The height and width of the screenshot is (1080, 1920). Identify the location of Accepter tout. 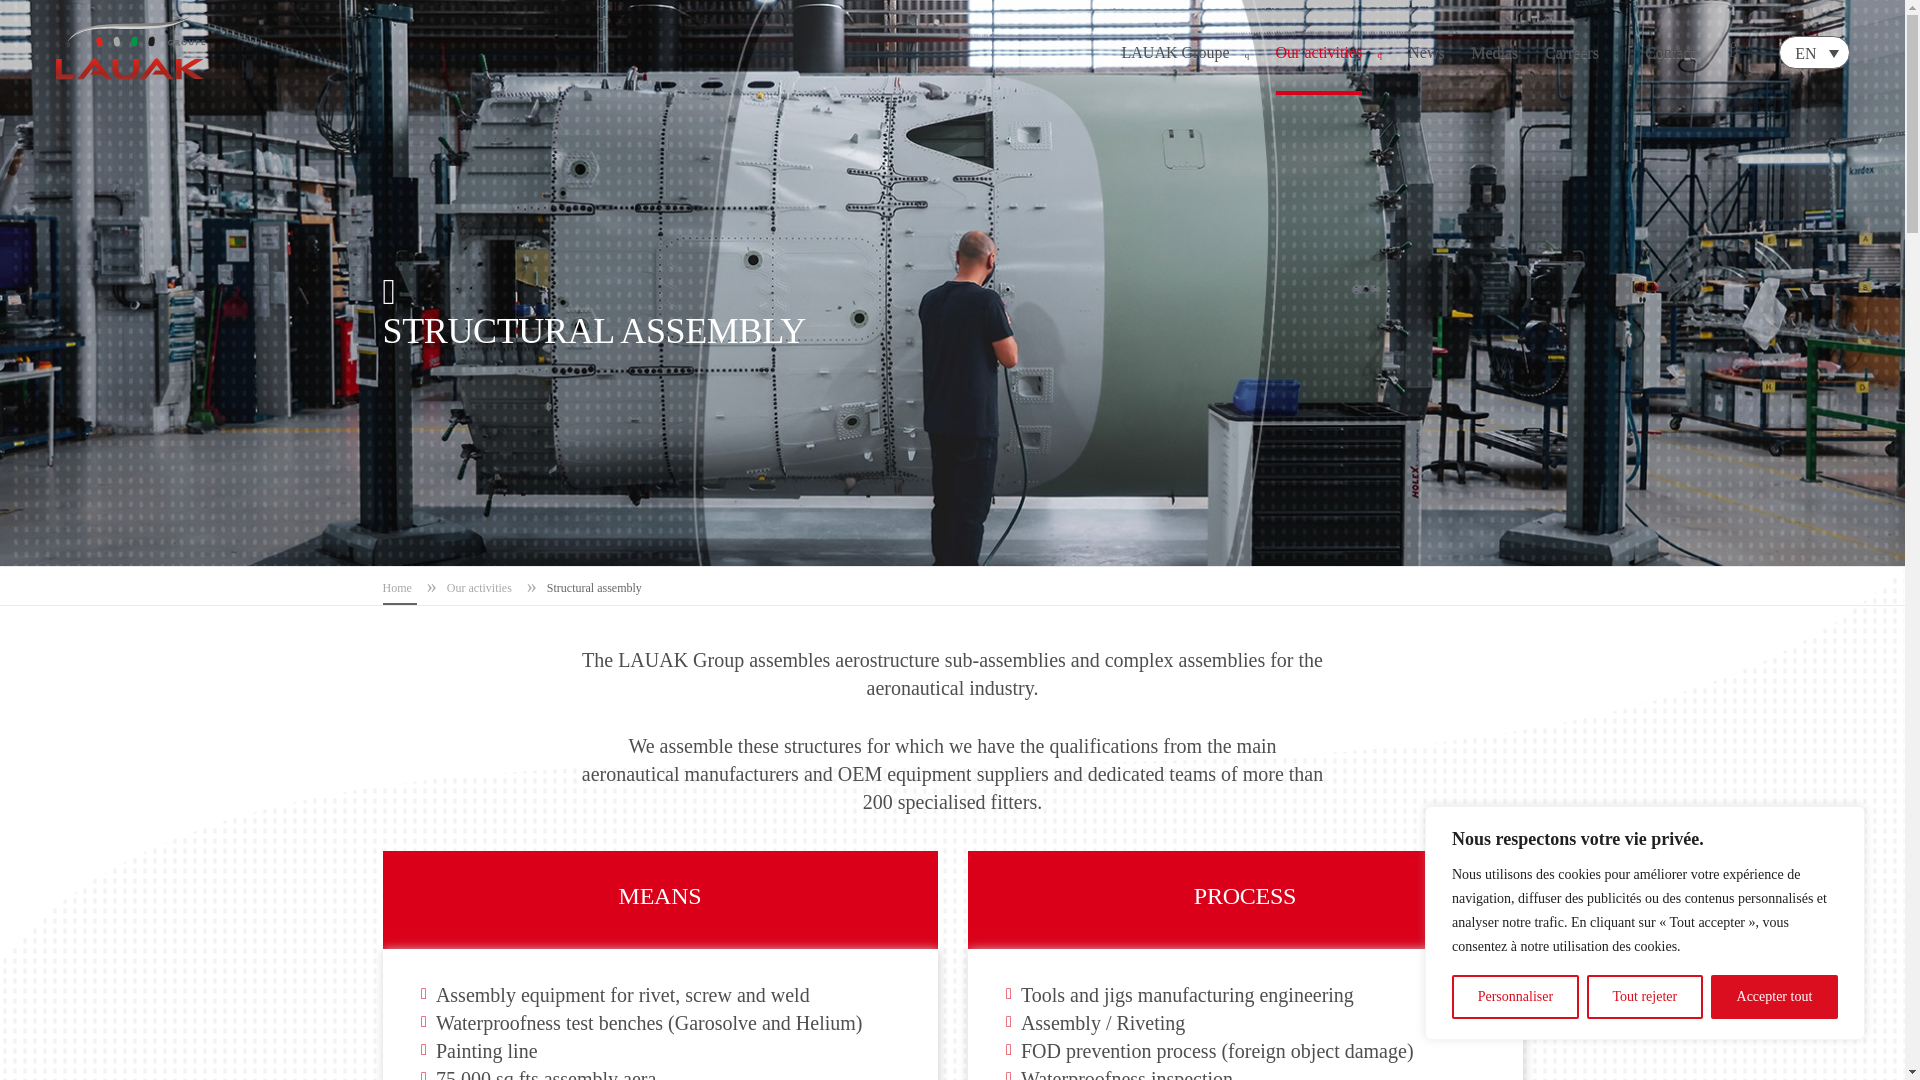
(1774, 997).